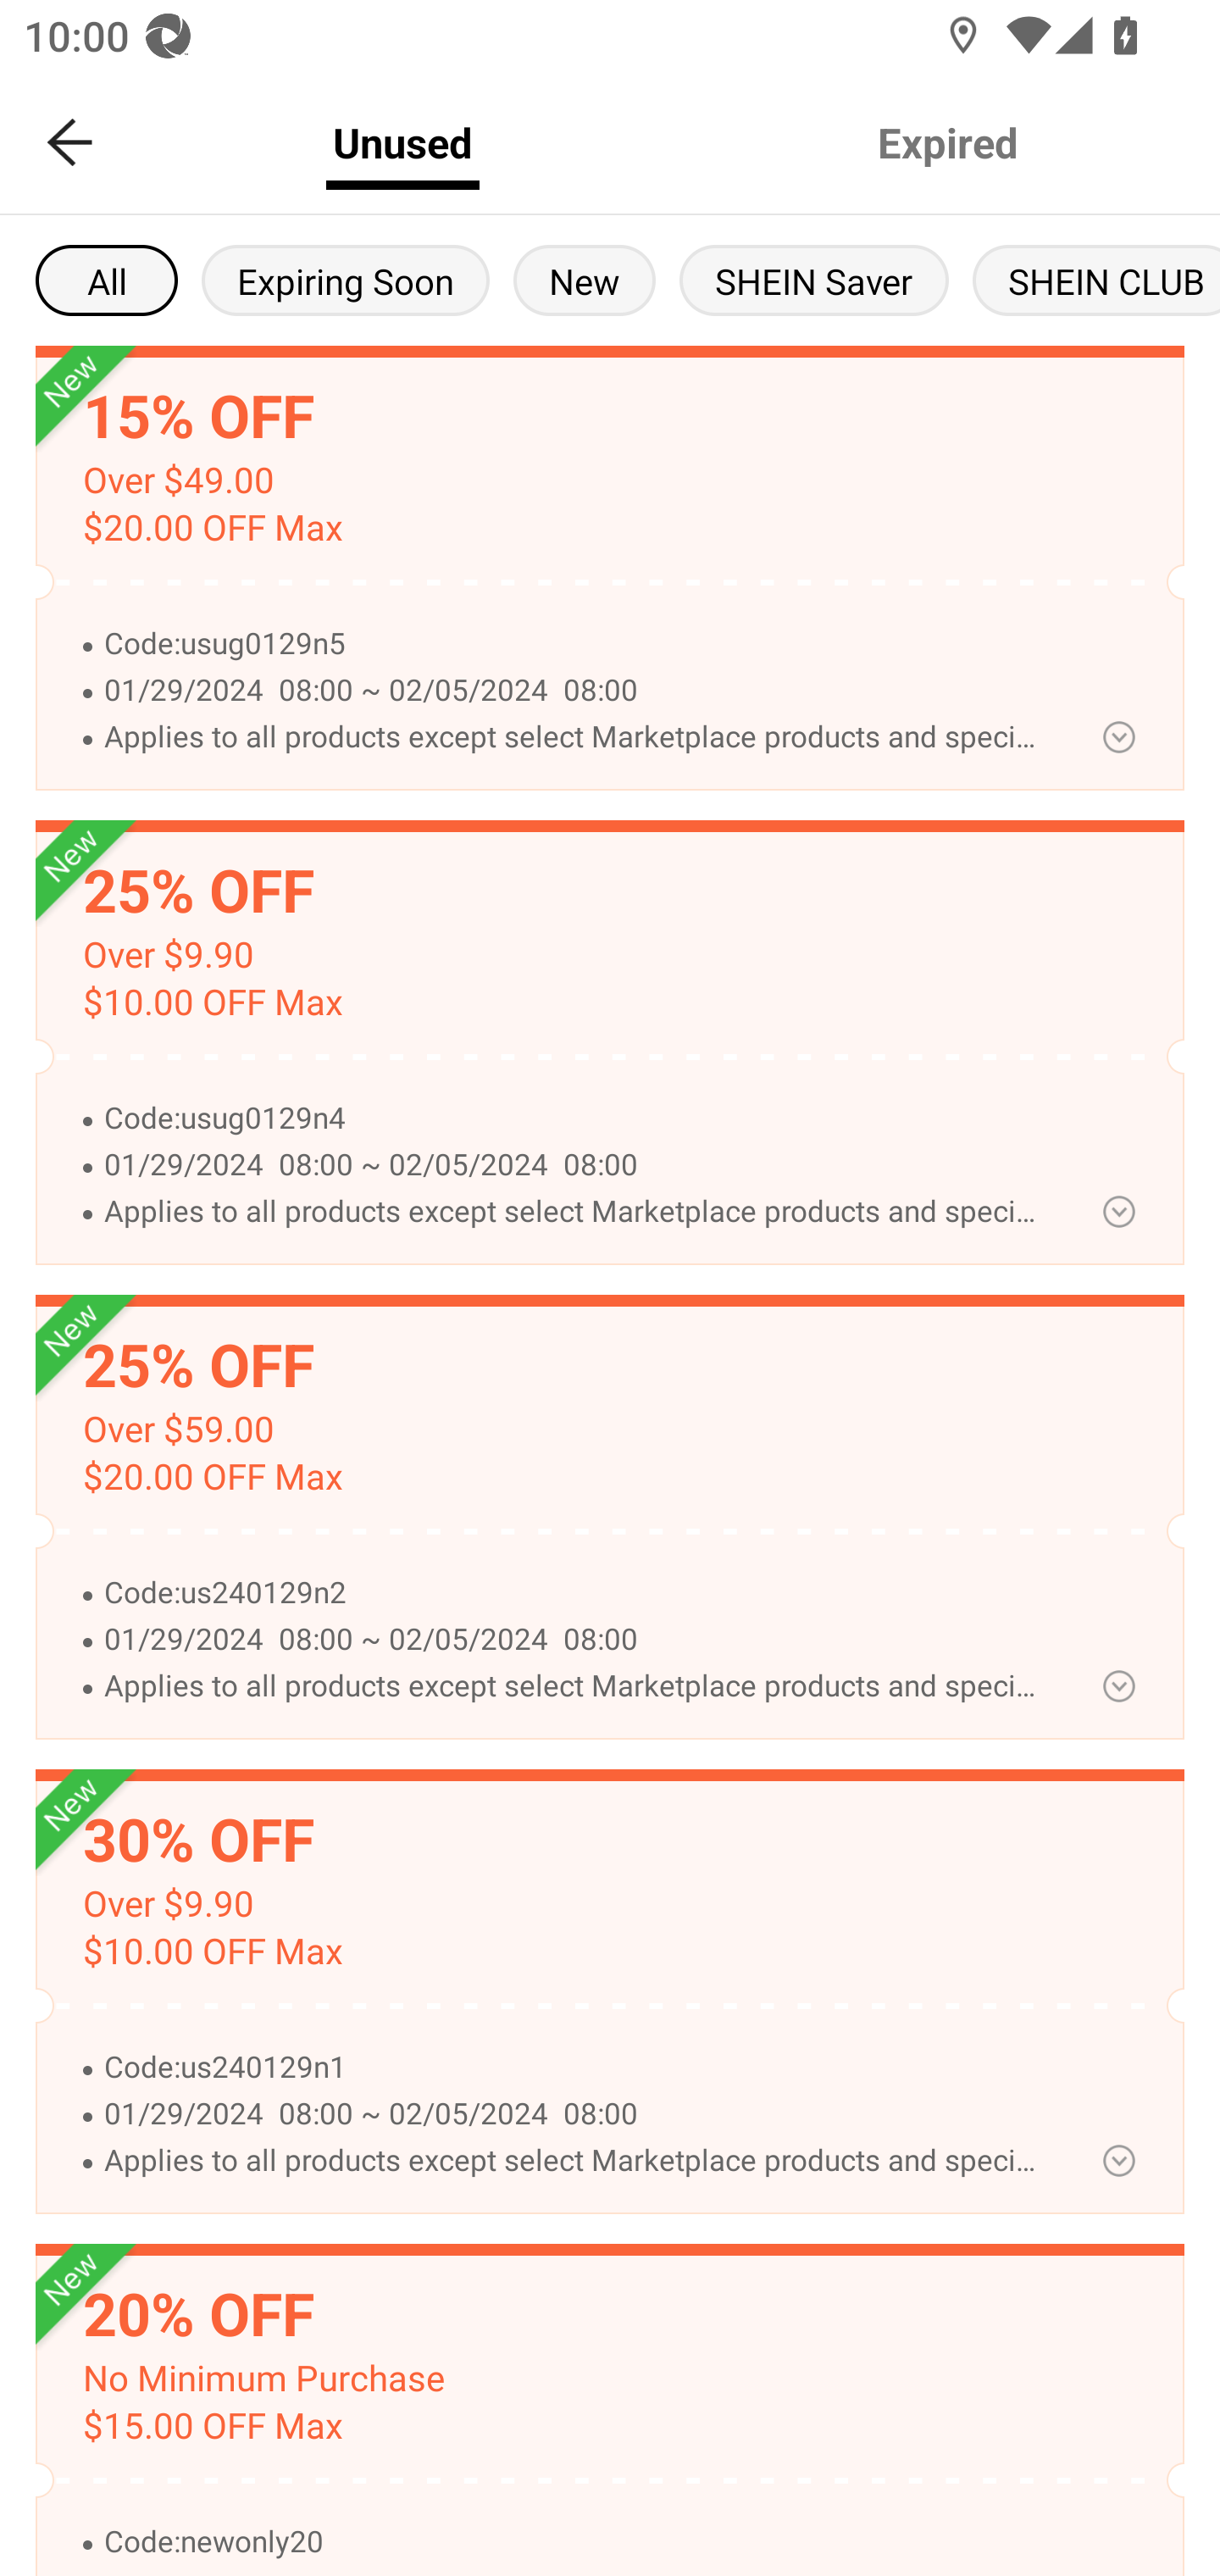  What do you see at coordinates (345, 280) in the screenshot?
I see `Expiring Soon` at bounding box center [345, 280].